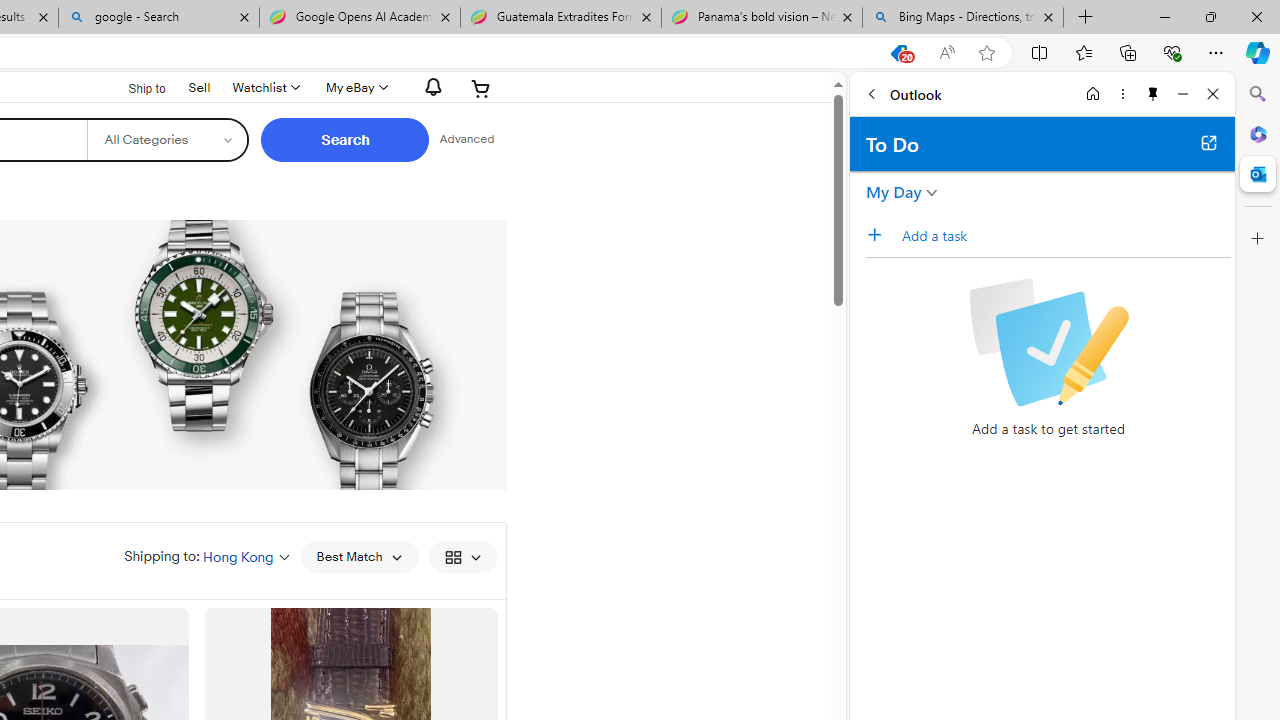  What do you see at coordinates (894, 192) in the screenshot?
I see `My Day` at bounding box center [894, 192].